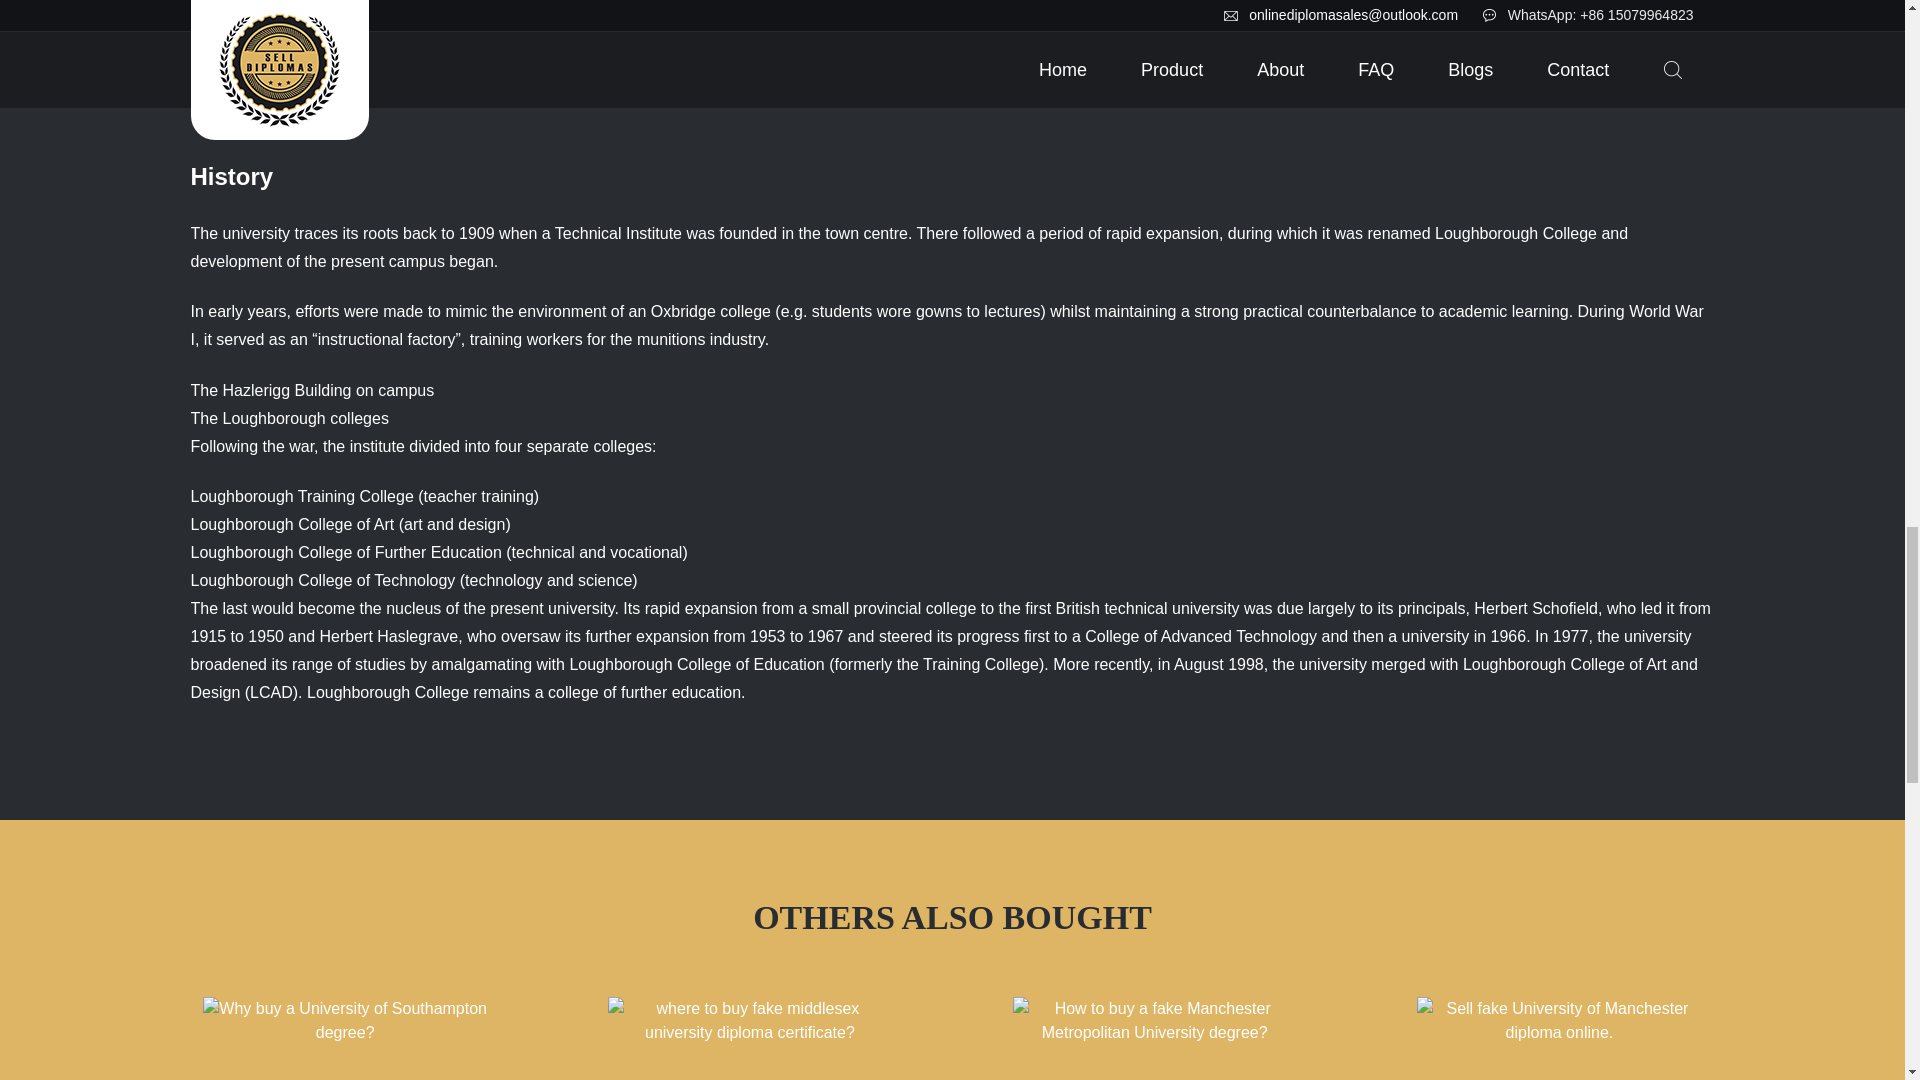 This screenshot has width=1920, height=1080. Describe the element at coordinates (340, 73) in the screenshot. I see `YouTube video player` at that location.